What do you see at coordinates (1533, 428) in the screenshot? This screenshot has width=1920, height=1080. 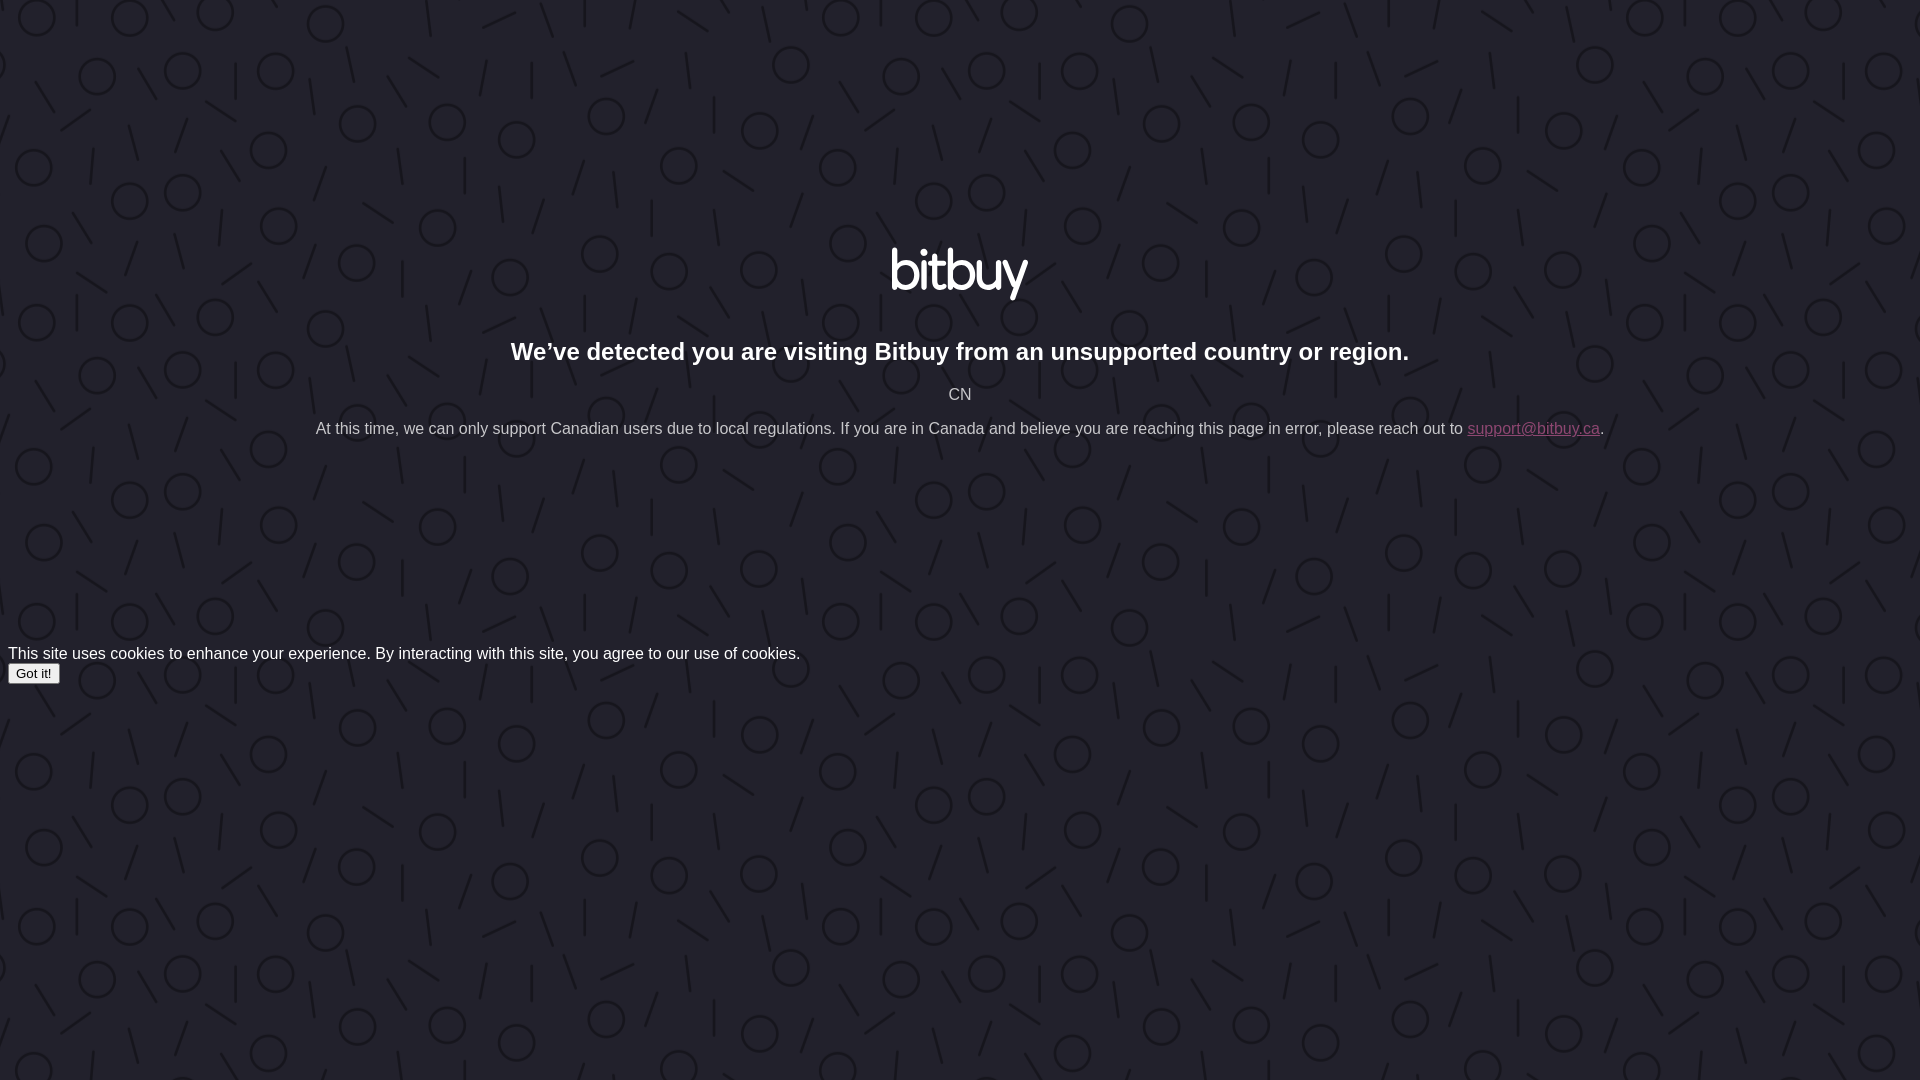 I see `support@bitbuy.ca` at bounding box center [1533, 428].